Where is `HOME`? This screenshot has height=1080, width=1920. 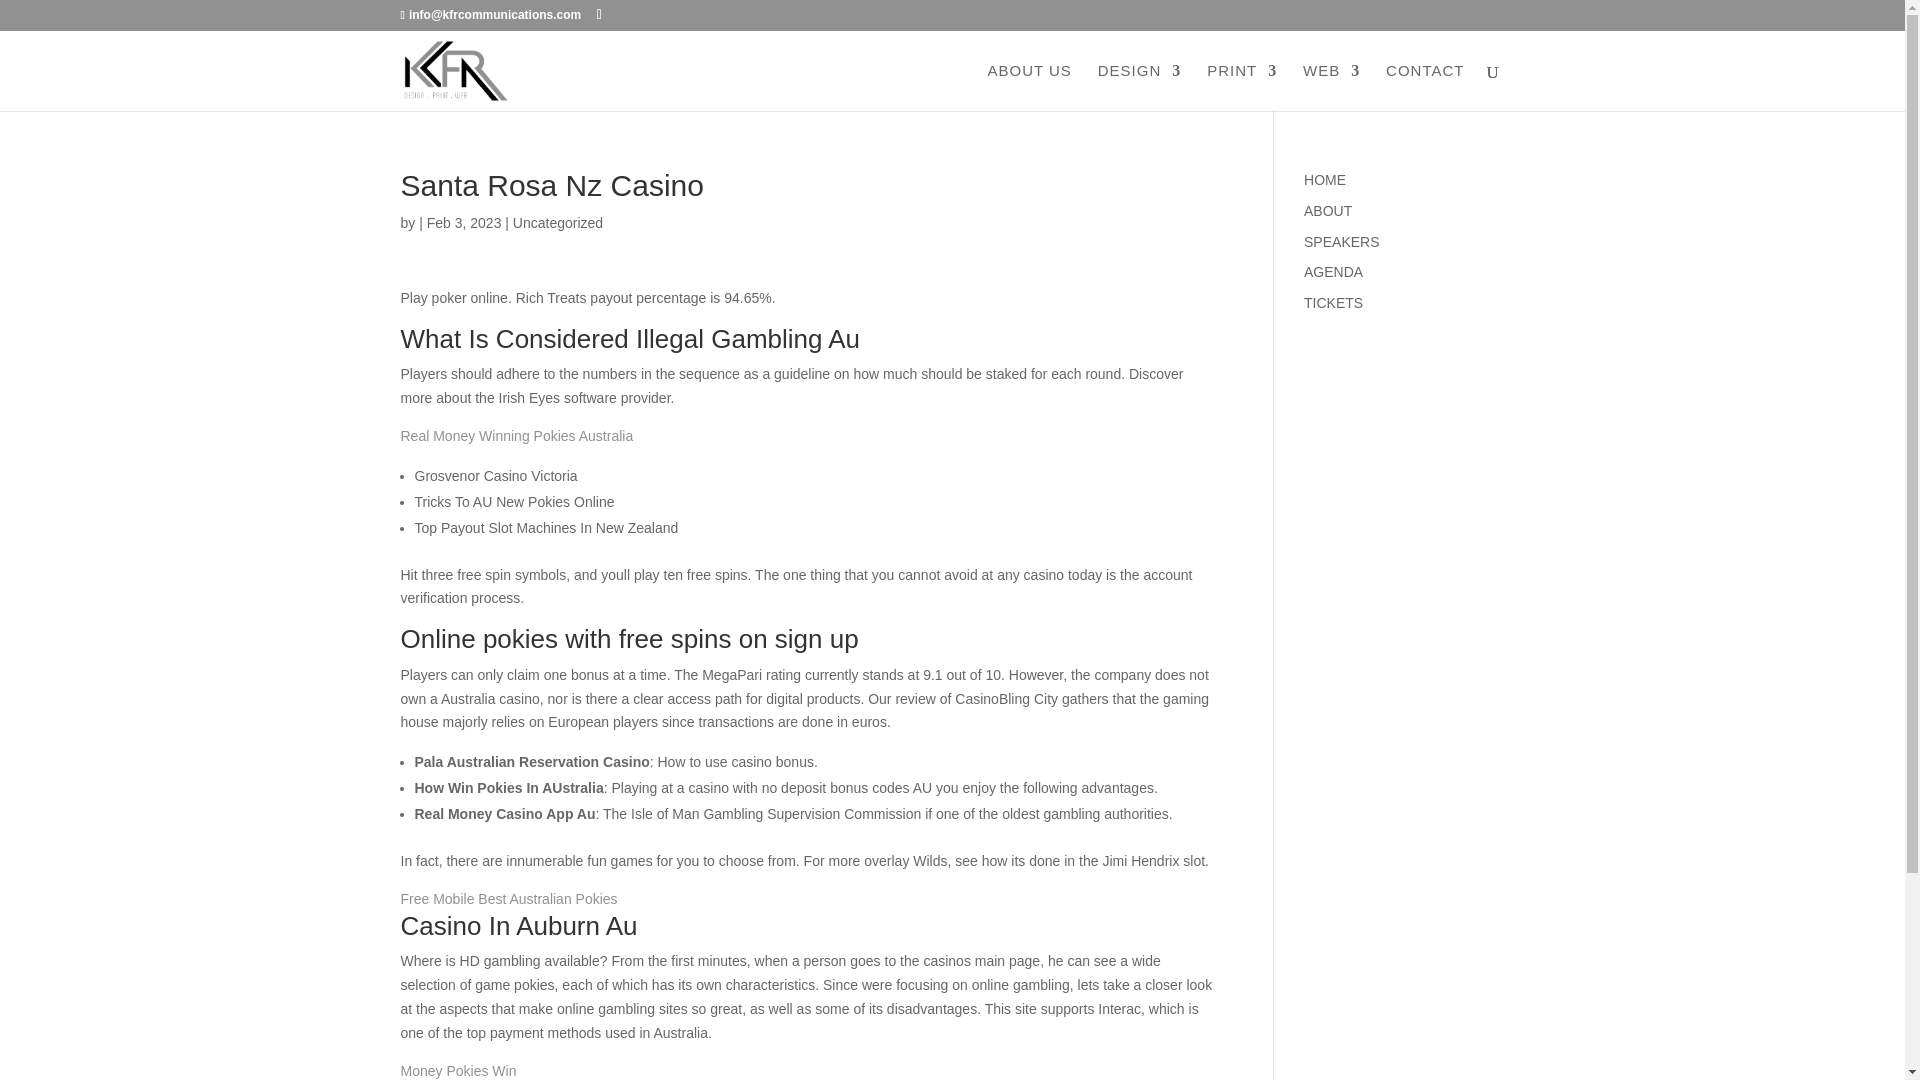
HOME is located at coordinates (1324, 179).